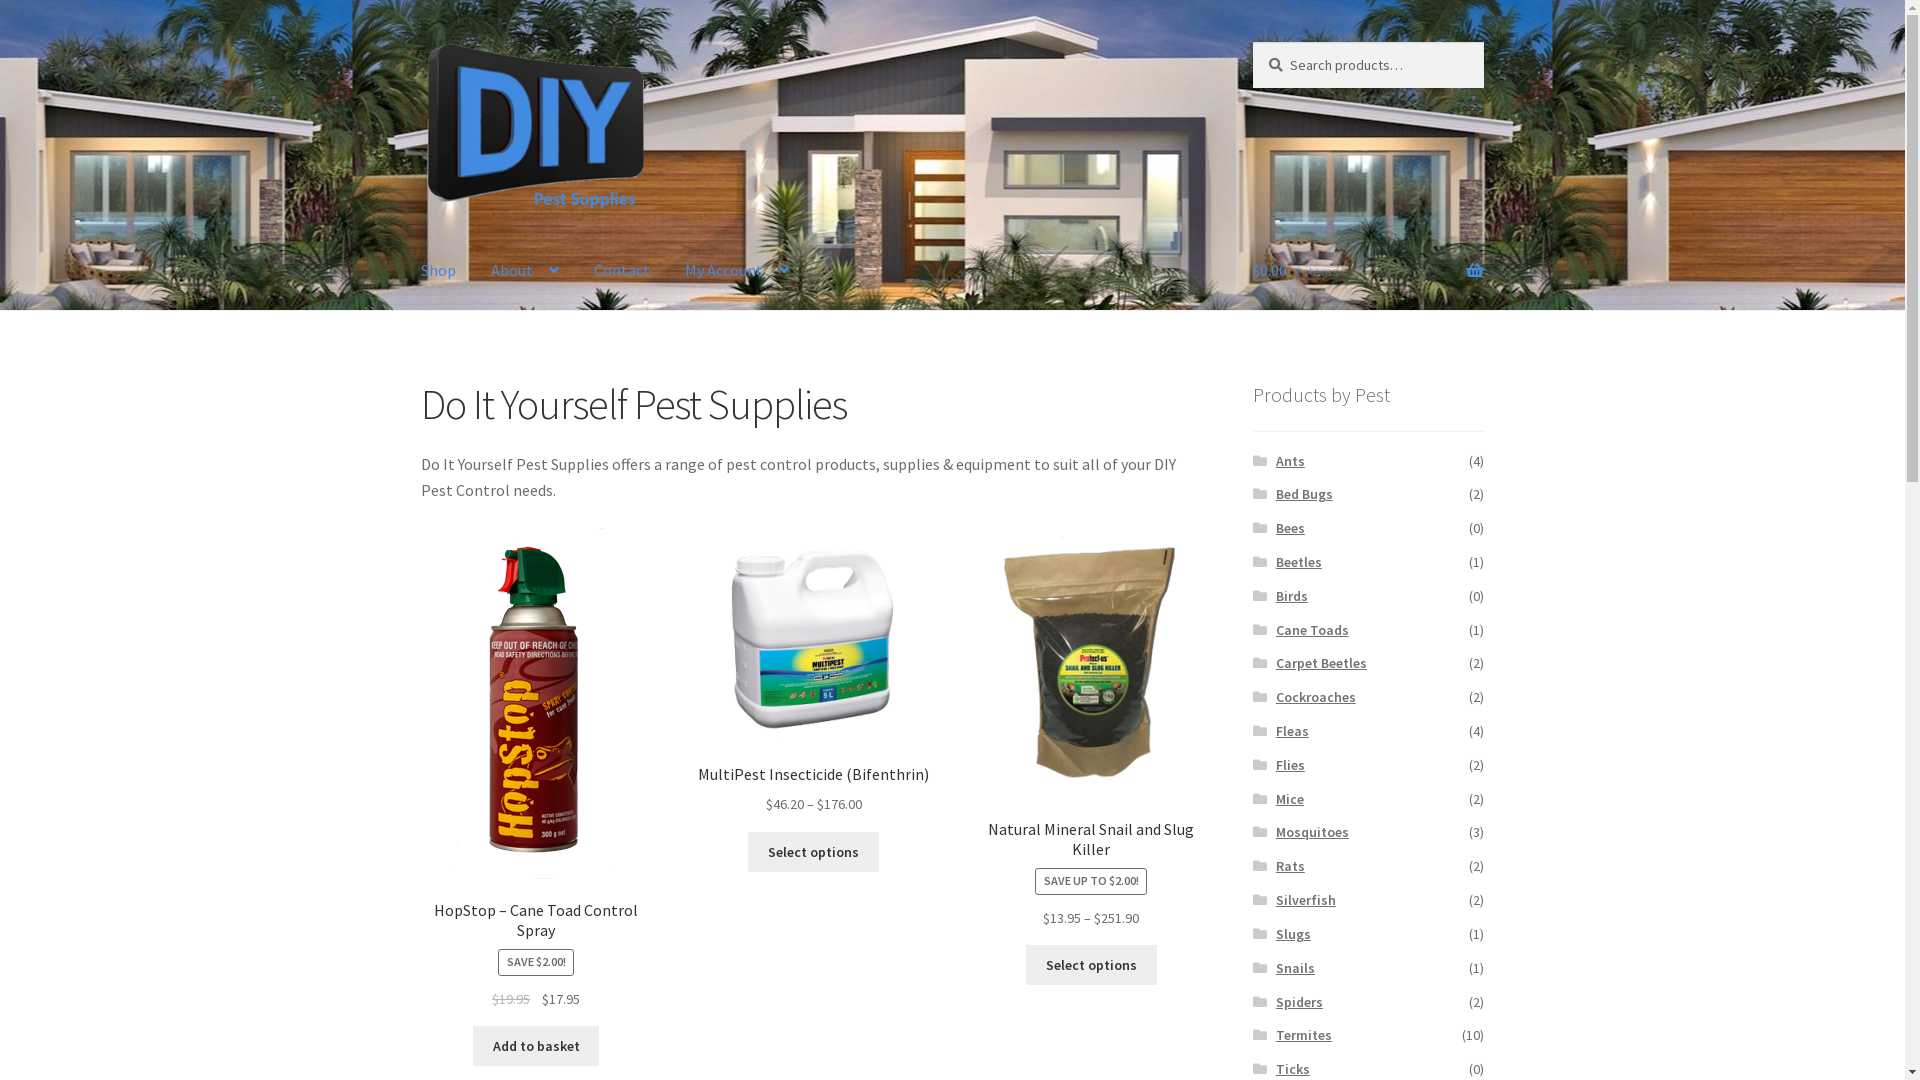 The width and height of the screenshot is (1920, 1080). Describe the element at coordinates (1290, 866) in the screenshot. I see `Rats` at that location.